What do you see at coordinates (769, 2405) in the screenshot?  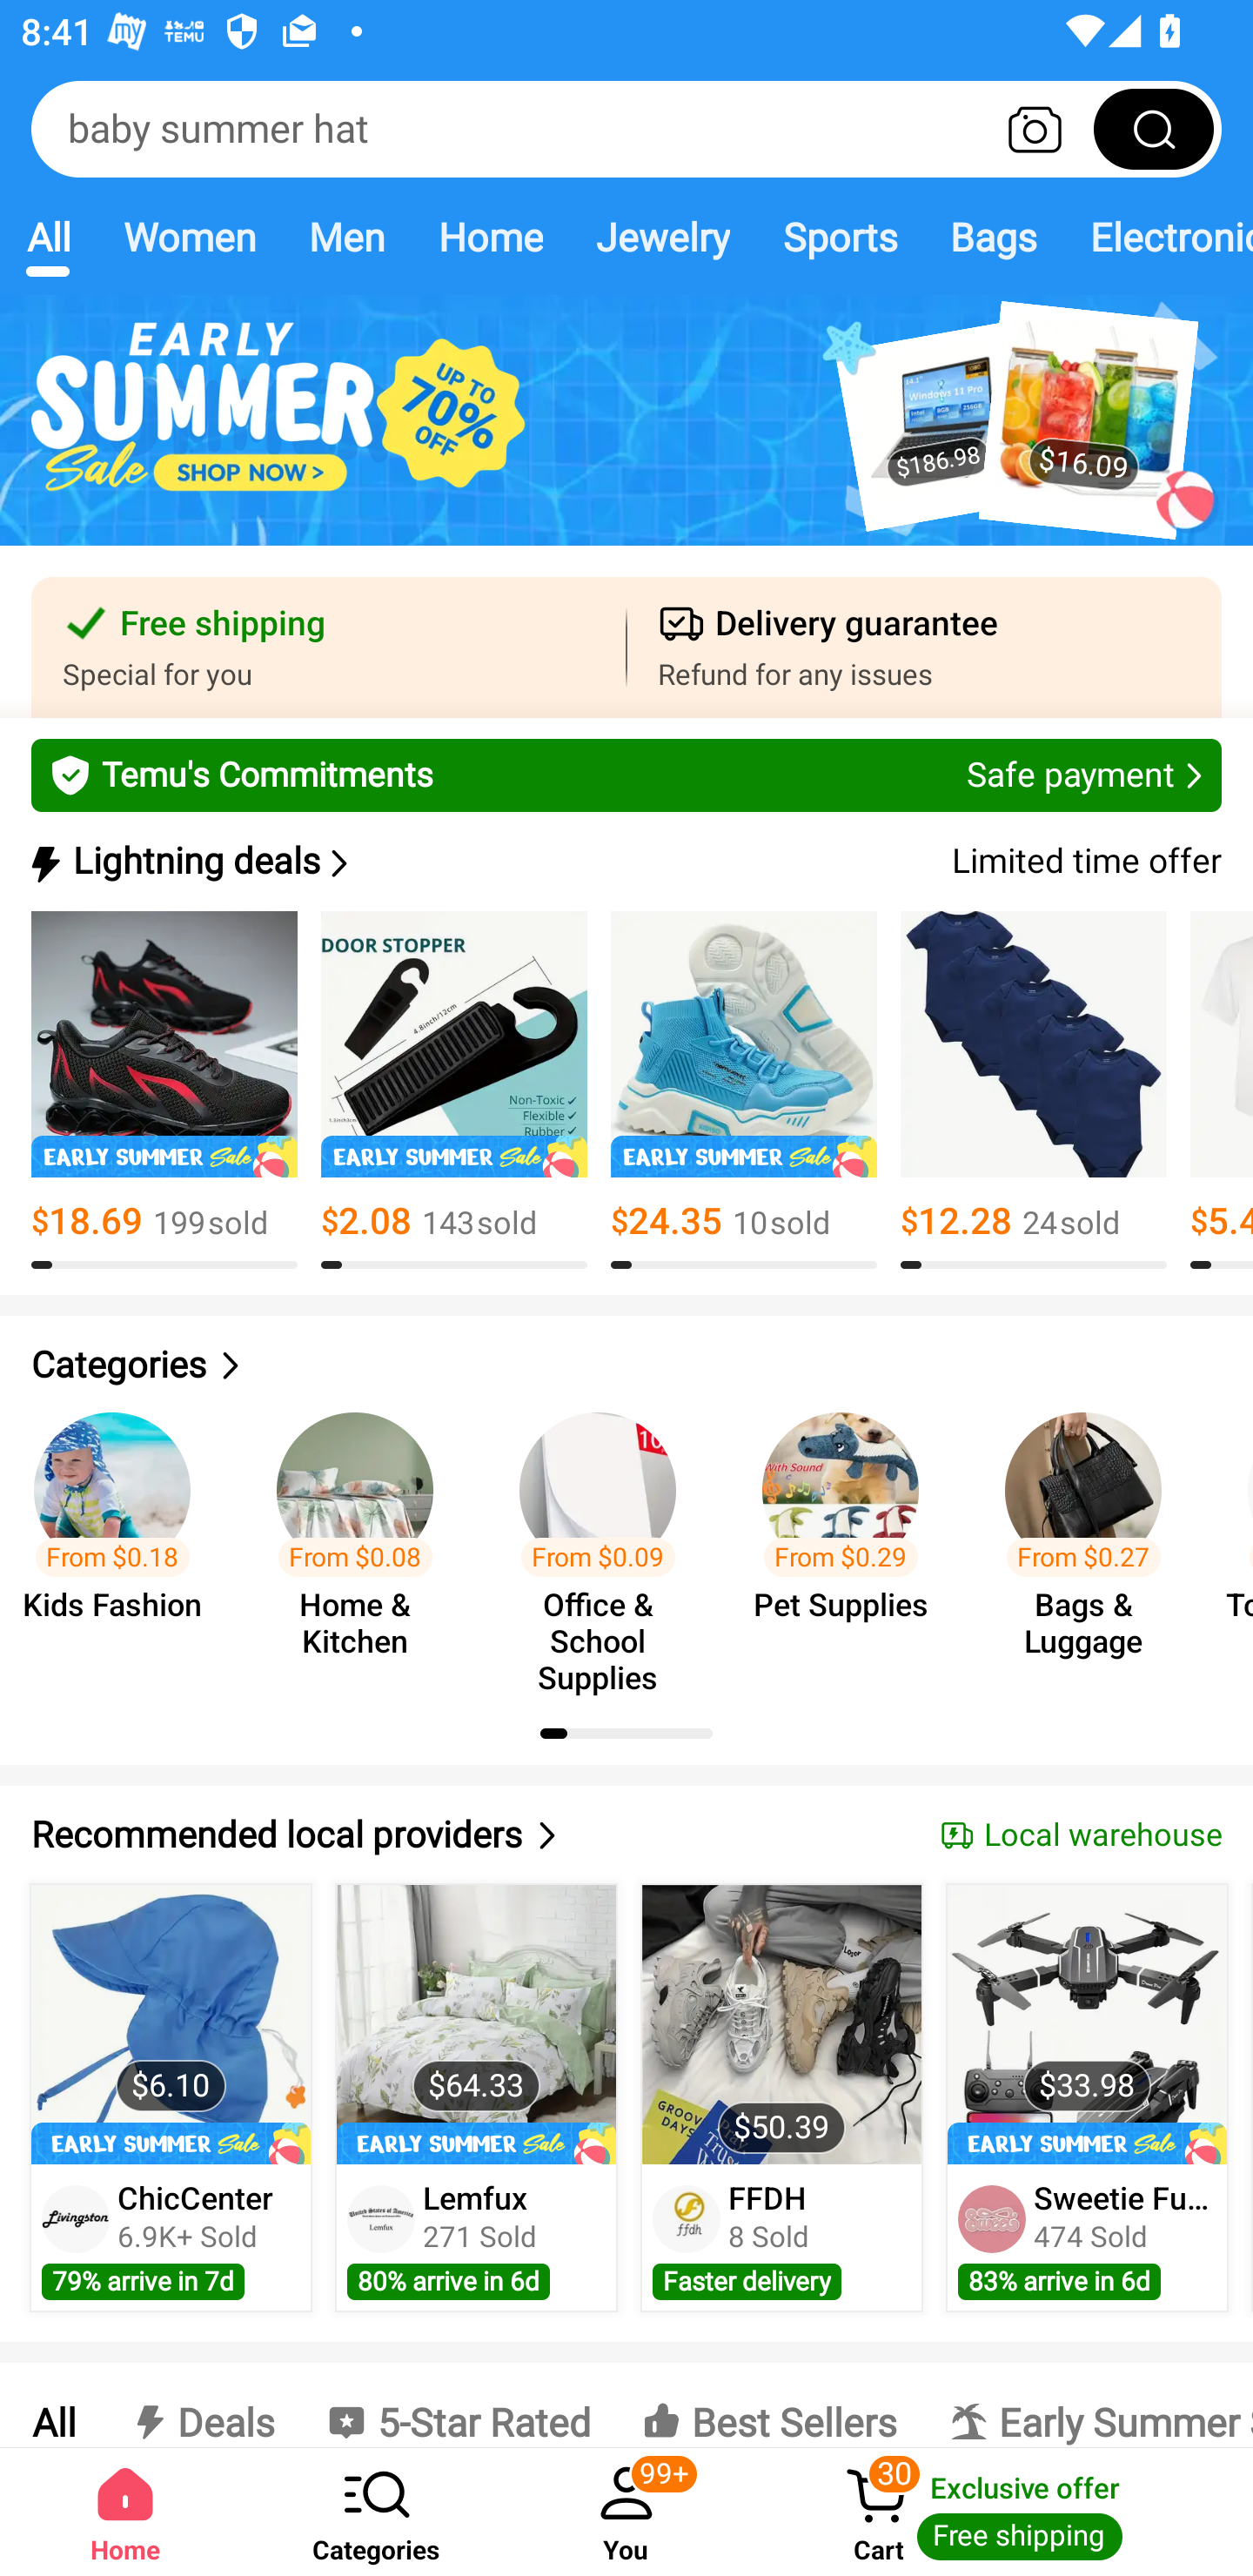 I see `Best Sellers Best Sellers Best Sellers` at bounding box center [769, 2405].